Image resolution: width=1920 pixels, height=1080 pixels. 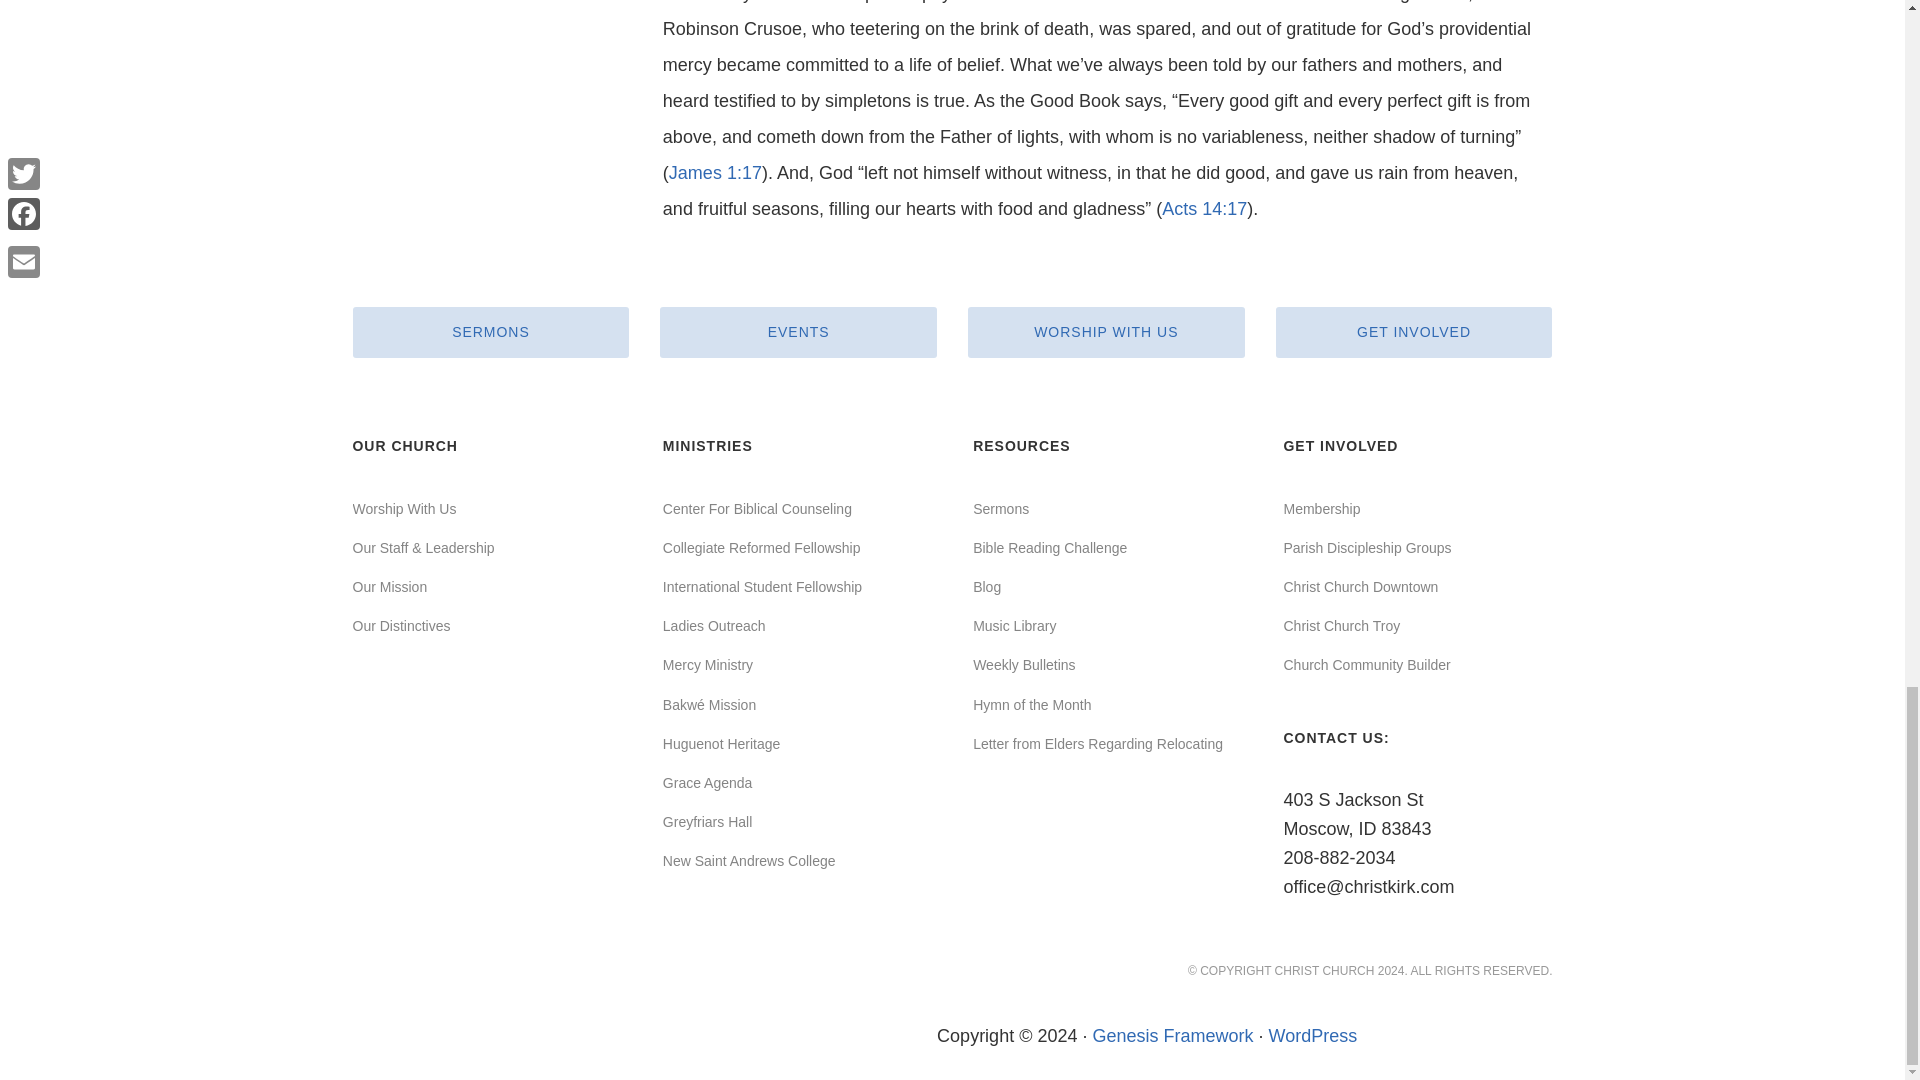 I want to click on Acts 14:17, so click(x=1204, y=208).